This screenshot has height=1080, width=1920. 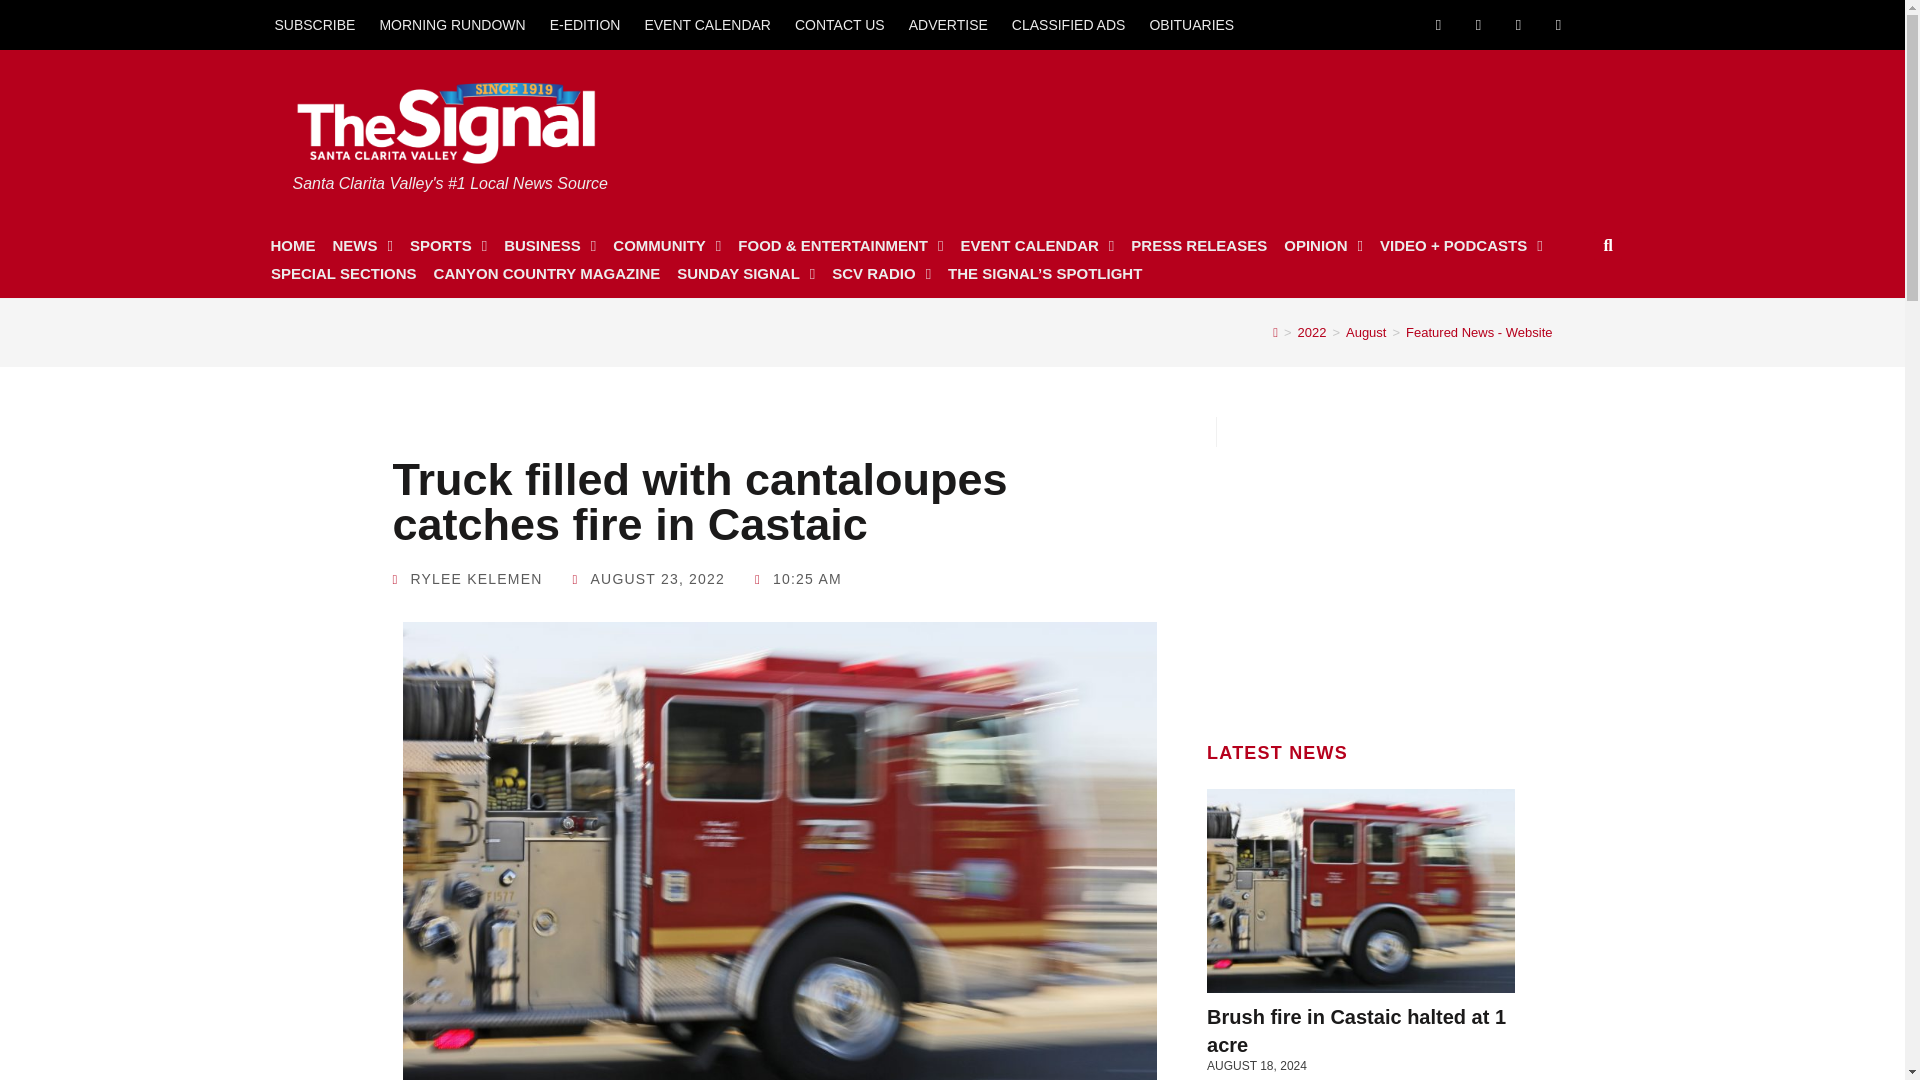 What do you see at coordinates (1361, 572) in the screenshot?
I see `3rd party ad content` at bounding box center [1361, 572].